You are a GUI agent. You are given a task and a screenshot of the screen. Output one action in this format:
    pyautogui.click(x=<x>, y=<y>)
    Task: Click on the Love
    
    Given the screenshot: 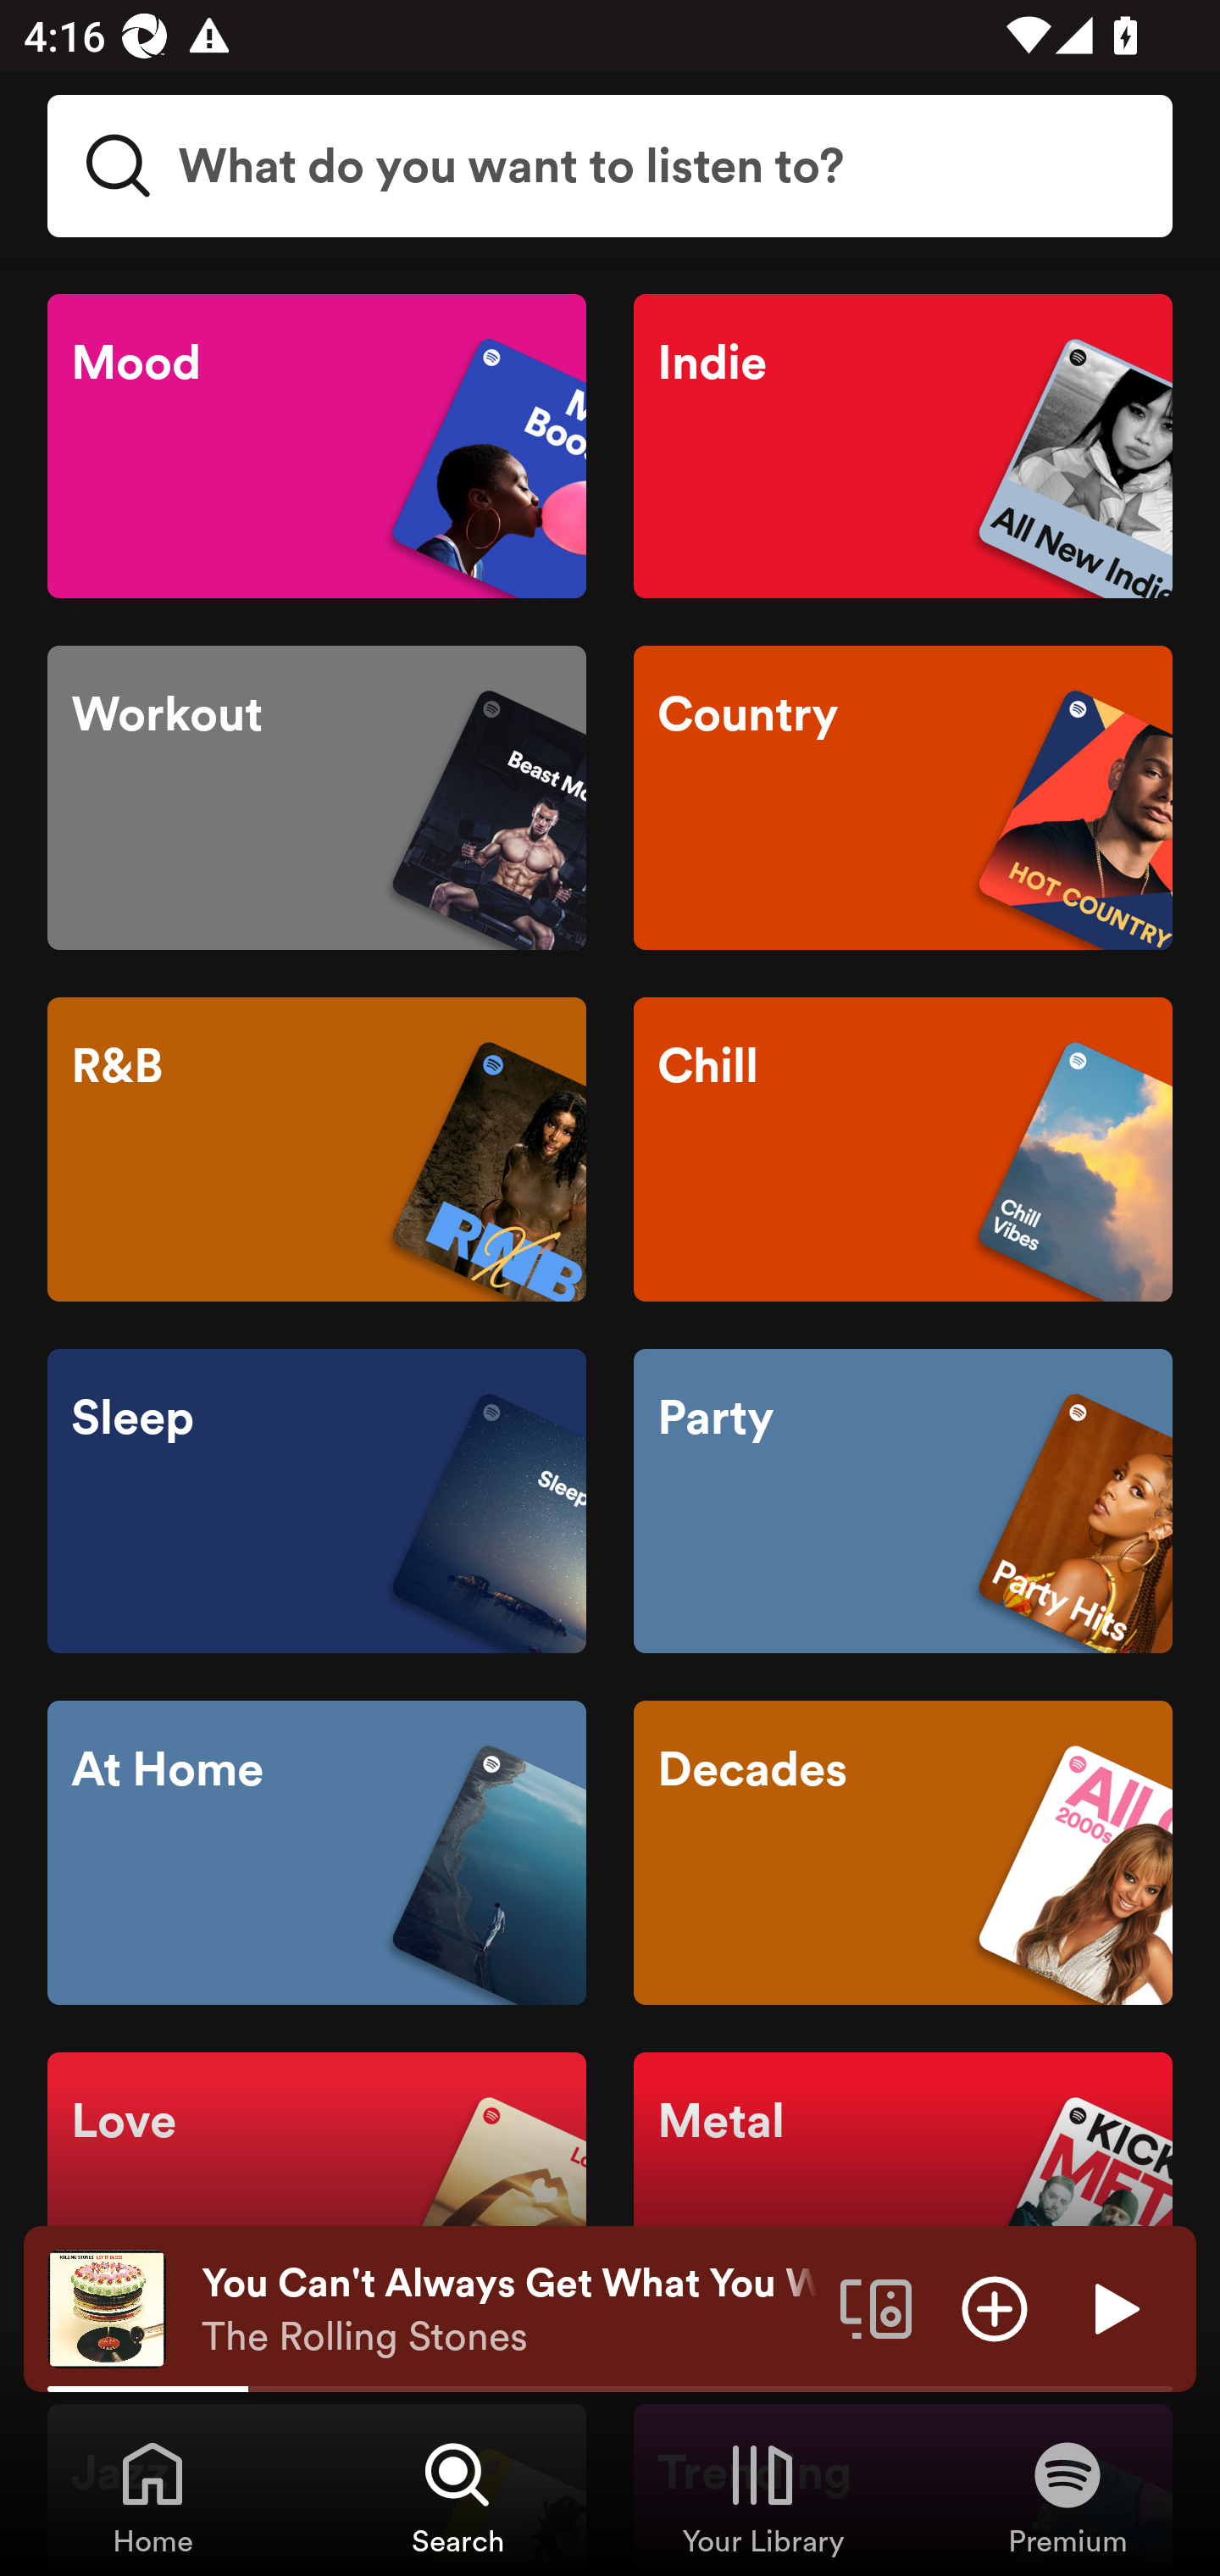 What is the action you would take?
    pyautogui.click(x=317, y=2205)
    